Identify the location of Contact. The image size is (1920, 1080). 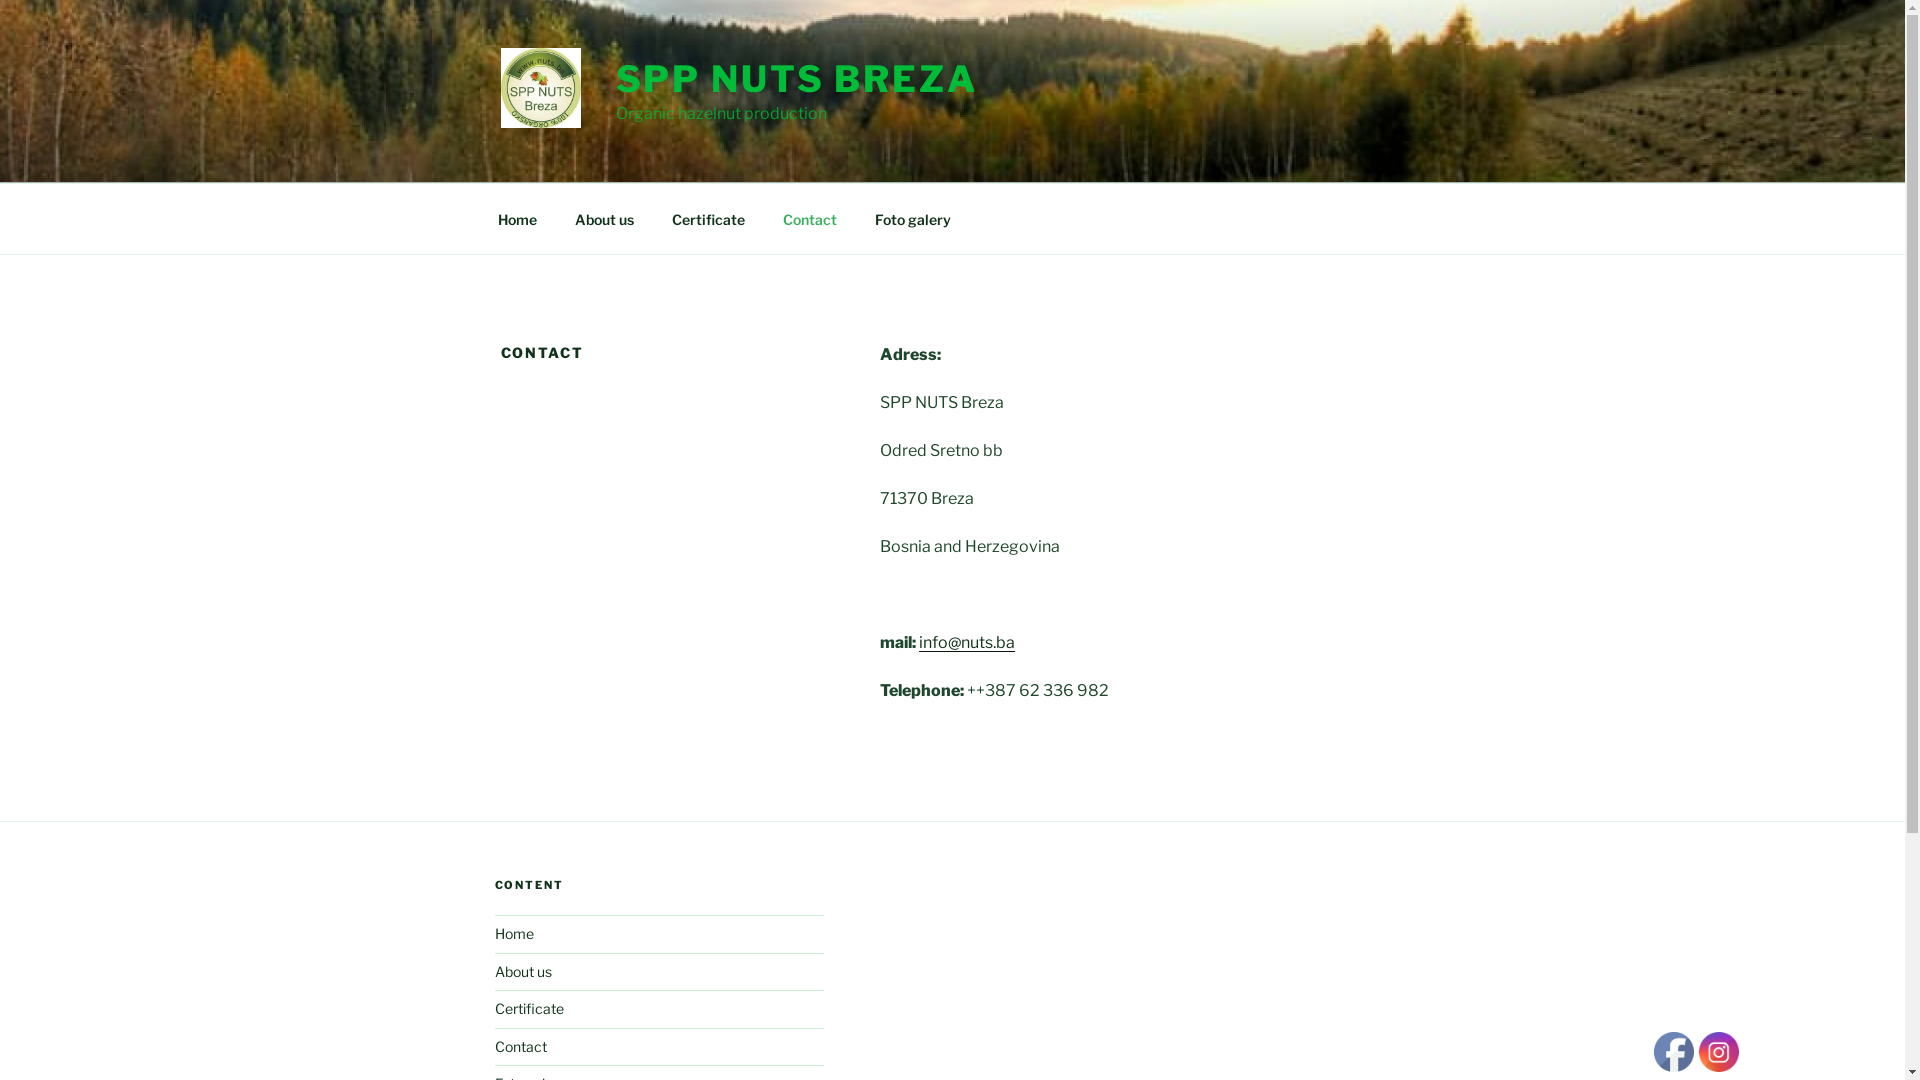
(810, 218).